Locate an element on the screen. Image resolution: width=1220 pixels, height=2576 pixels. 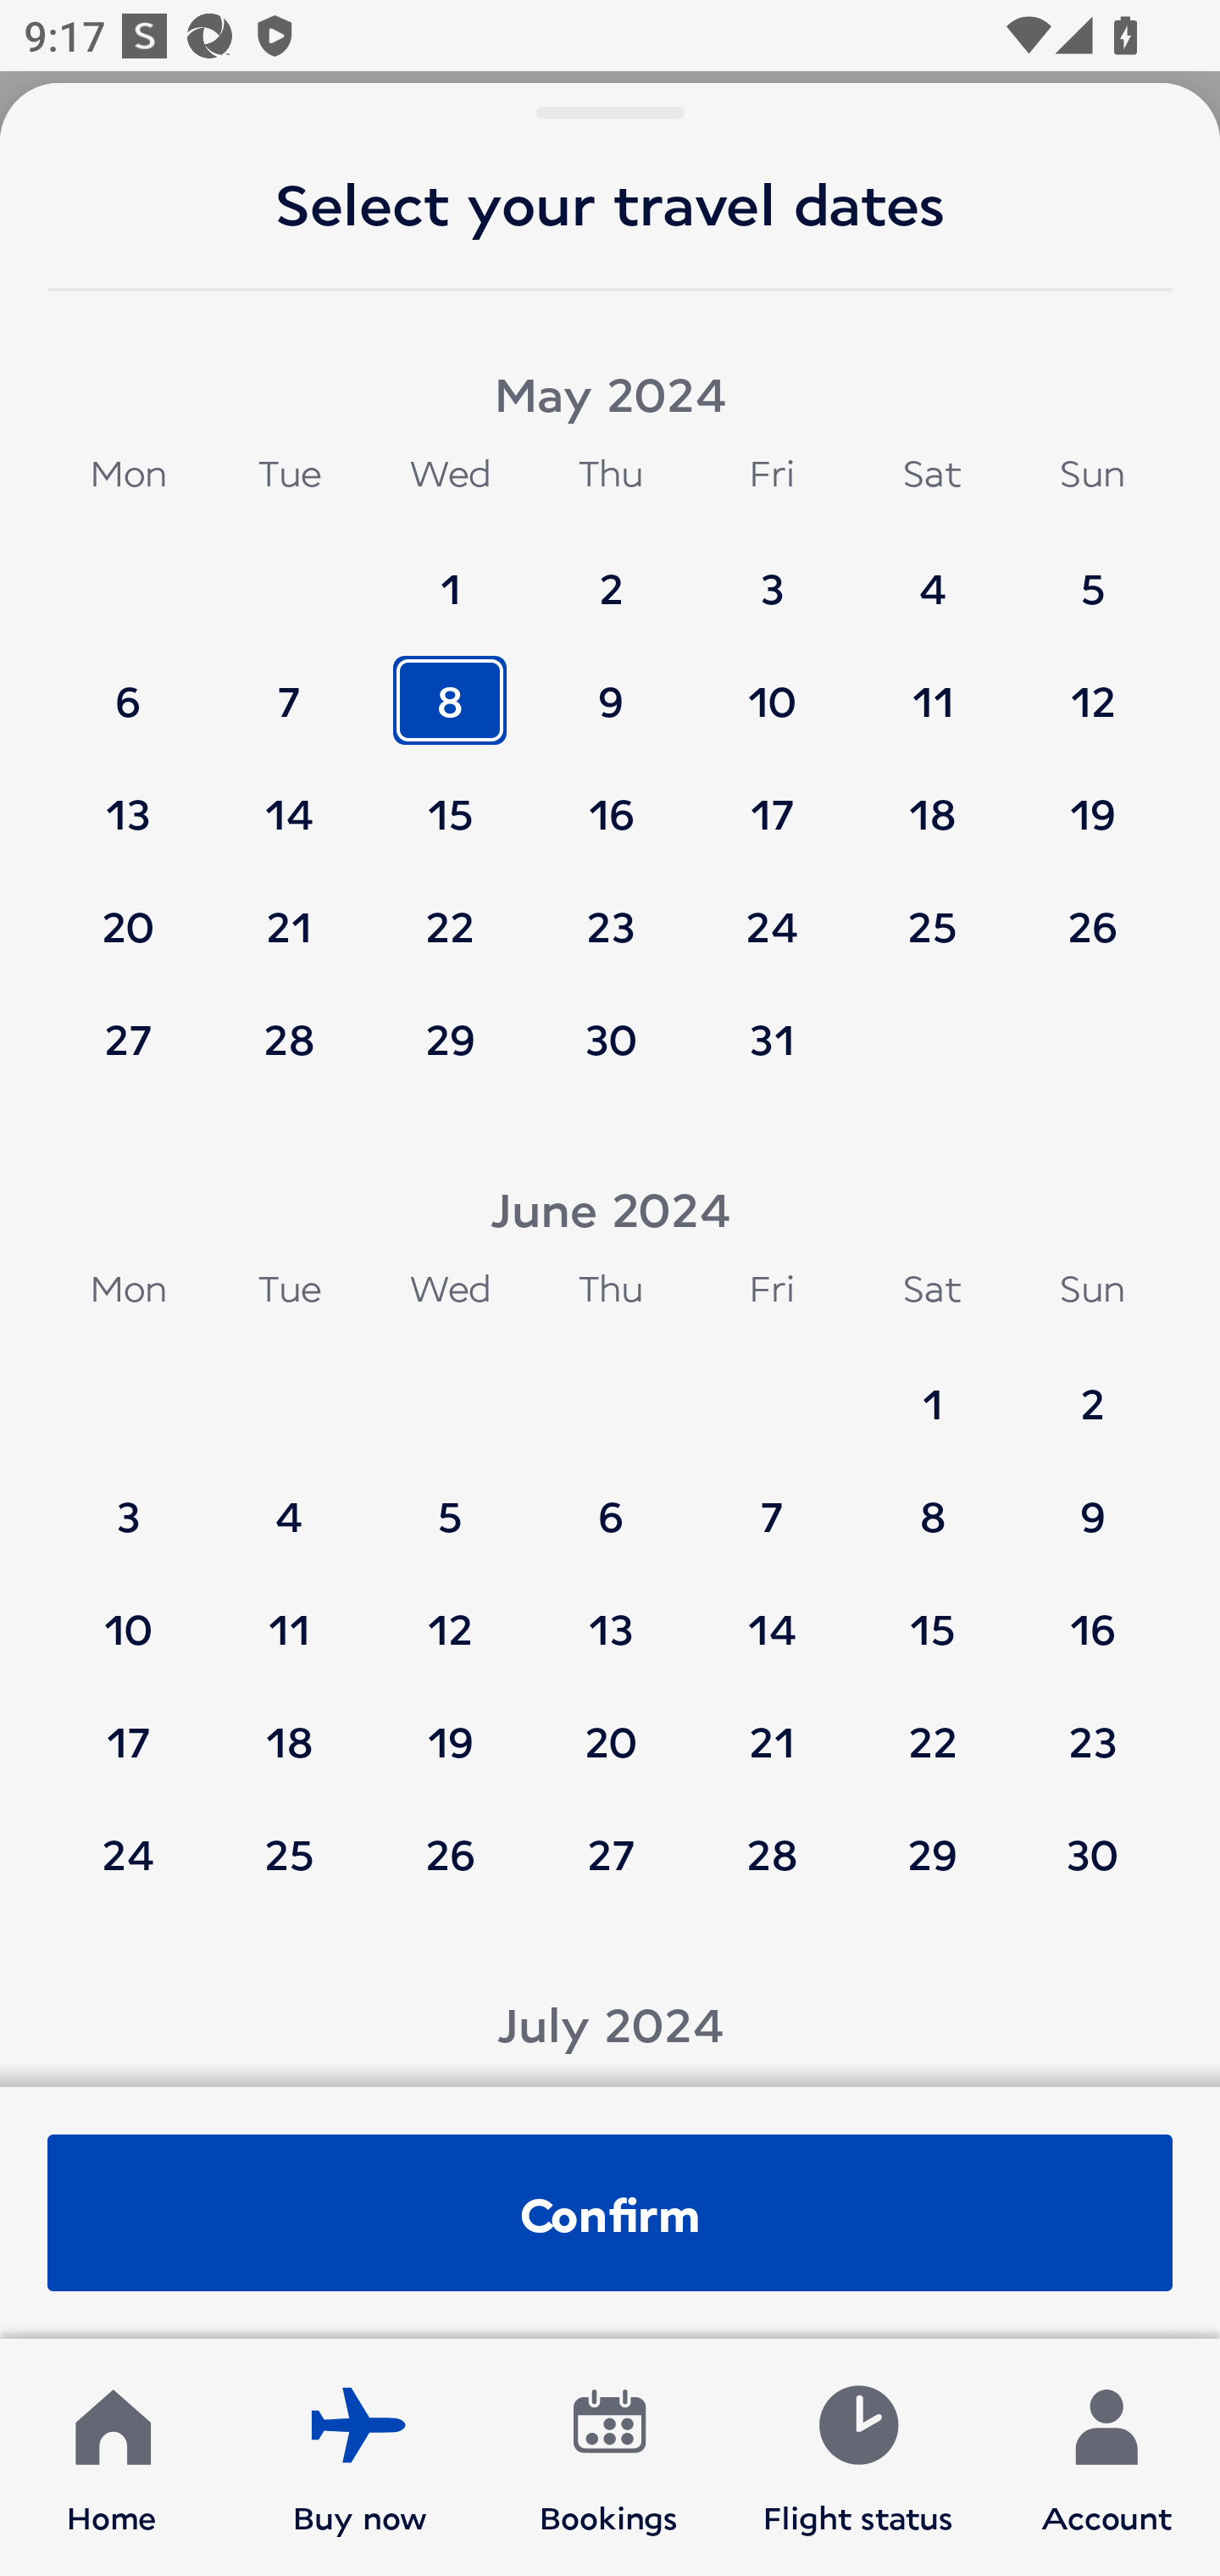
10 is located at coordinates (772, 685).